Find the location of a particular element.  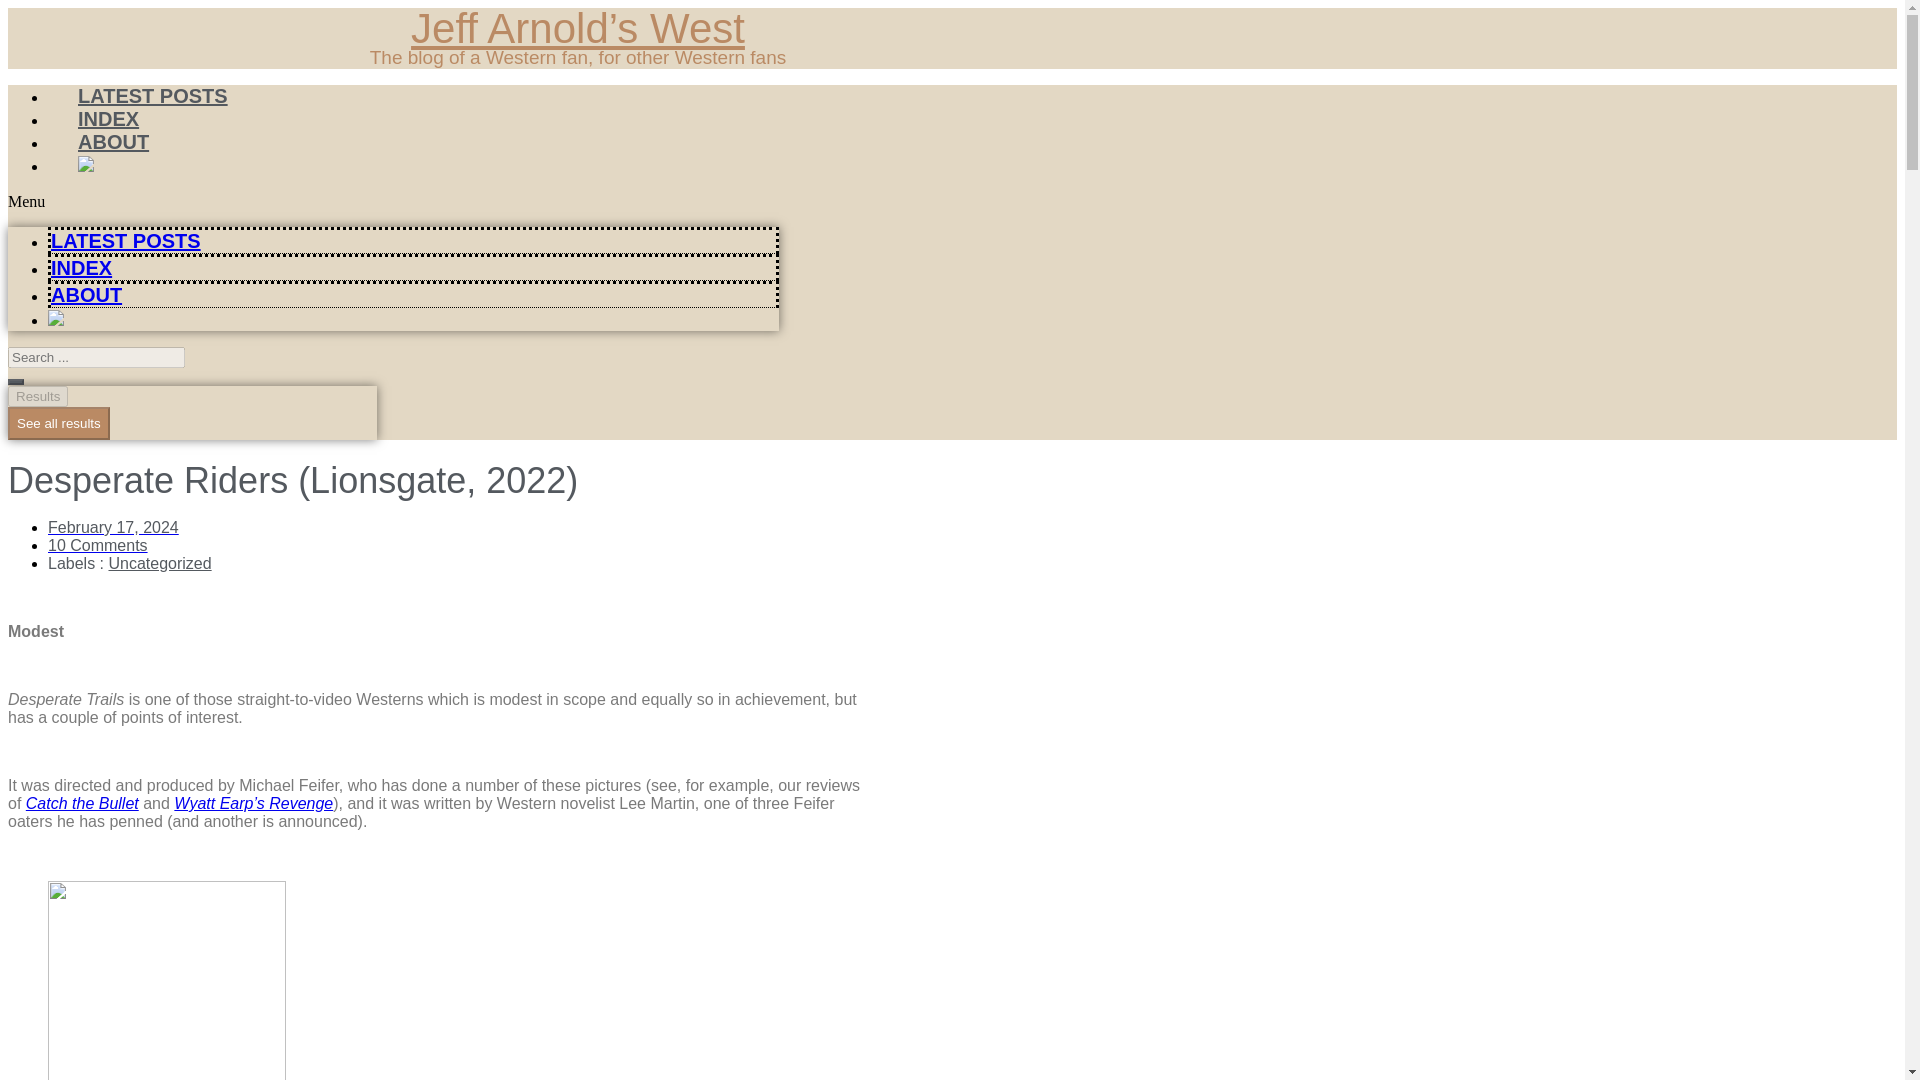

Results is located at coordinates (37, 396).